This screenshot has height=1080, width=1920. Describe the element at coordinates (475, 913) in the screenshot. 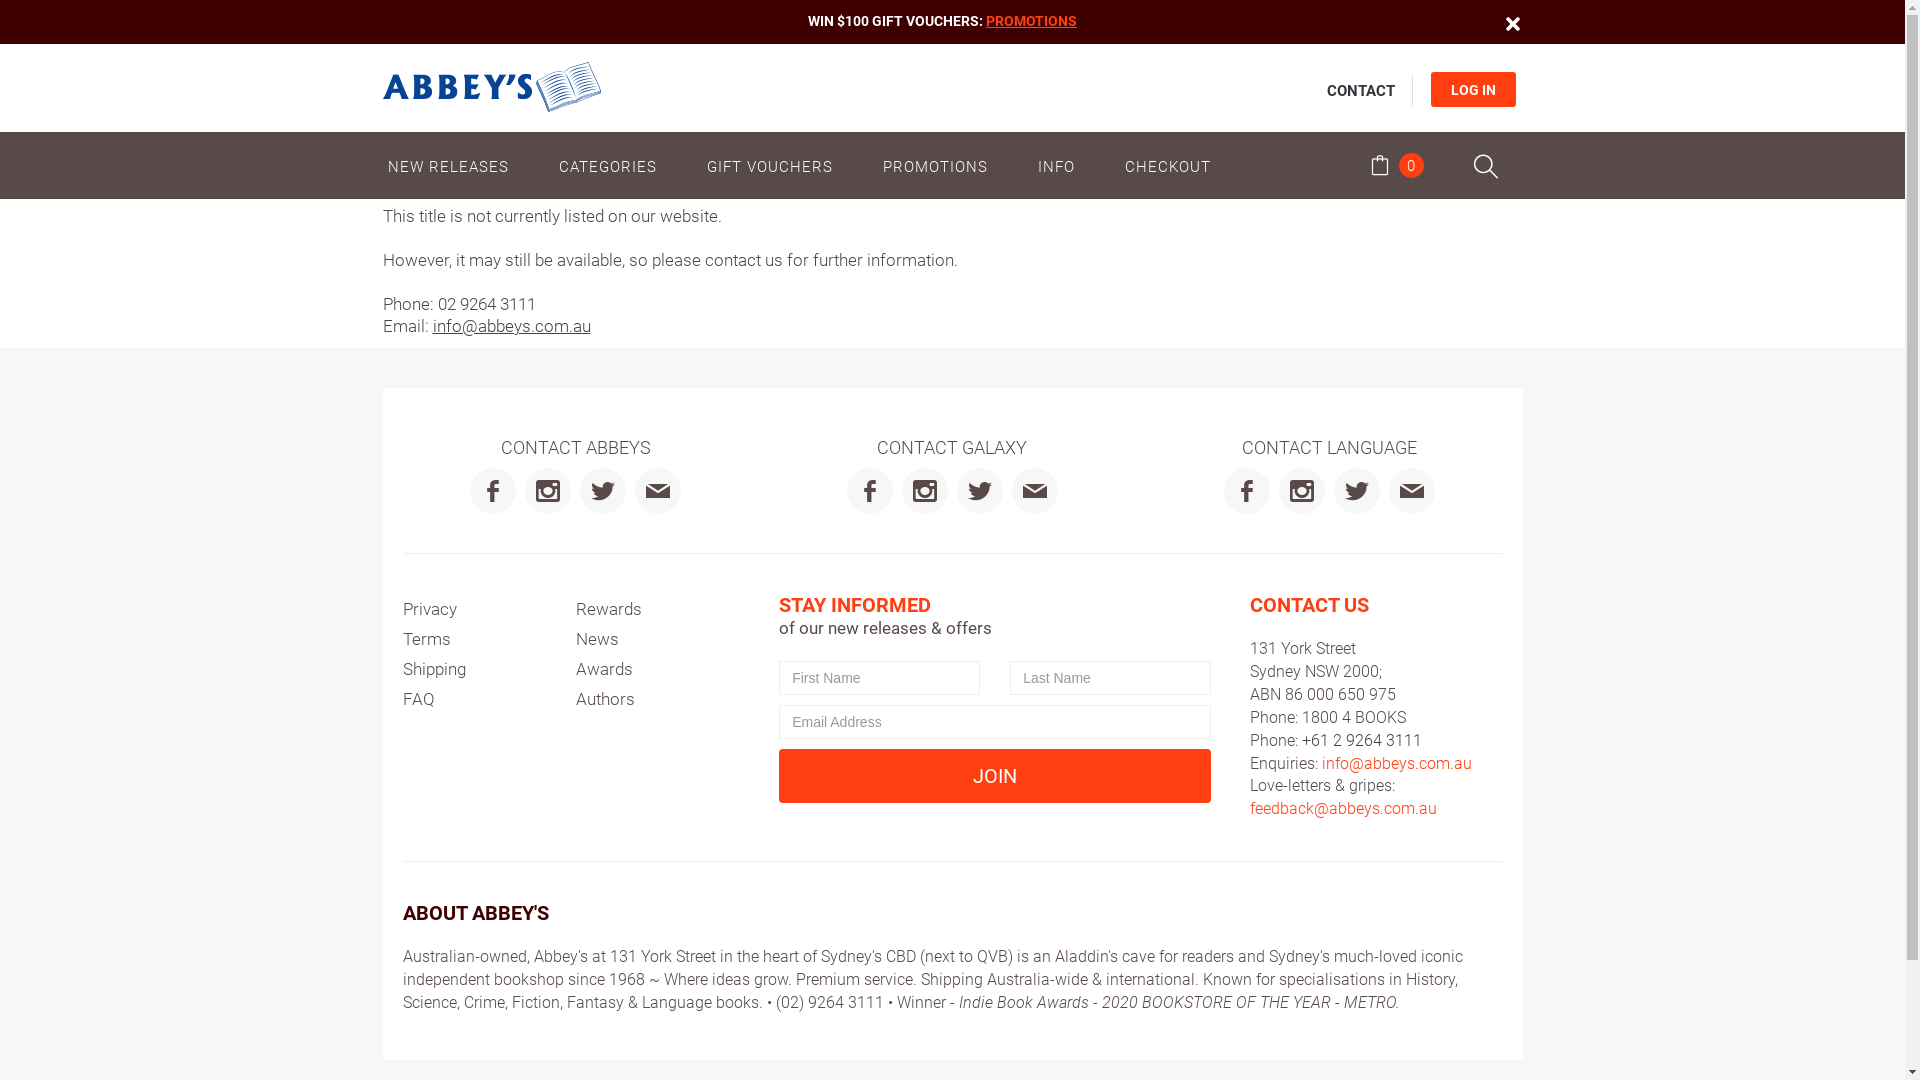

I see `ABOUT ABBEY'S` at that location.